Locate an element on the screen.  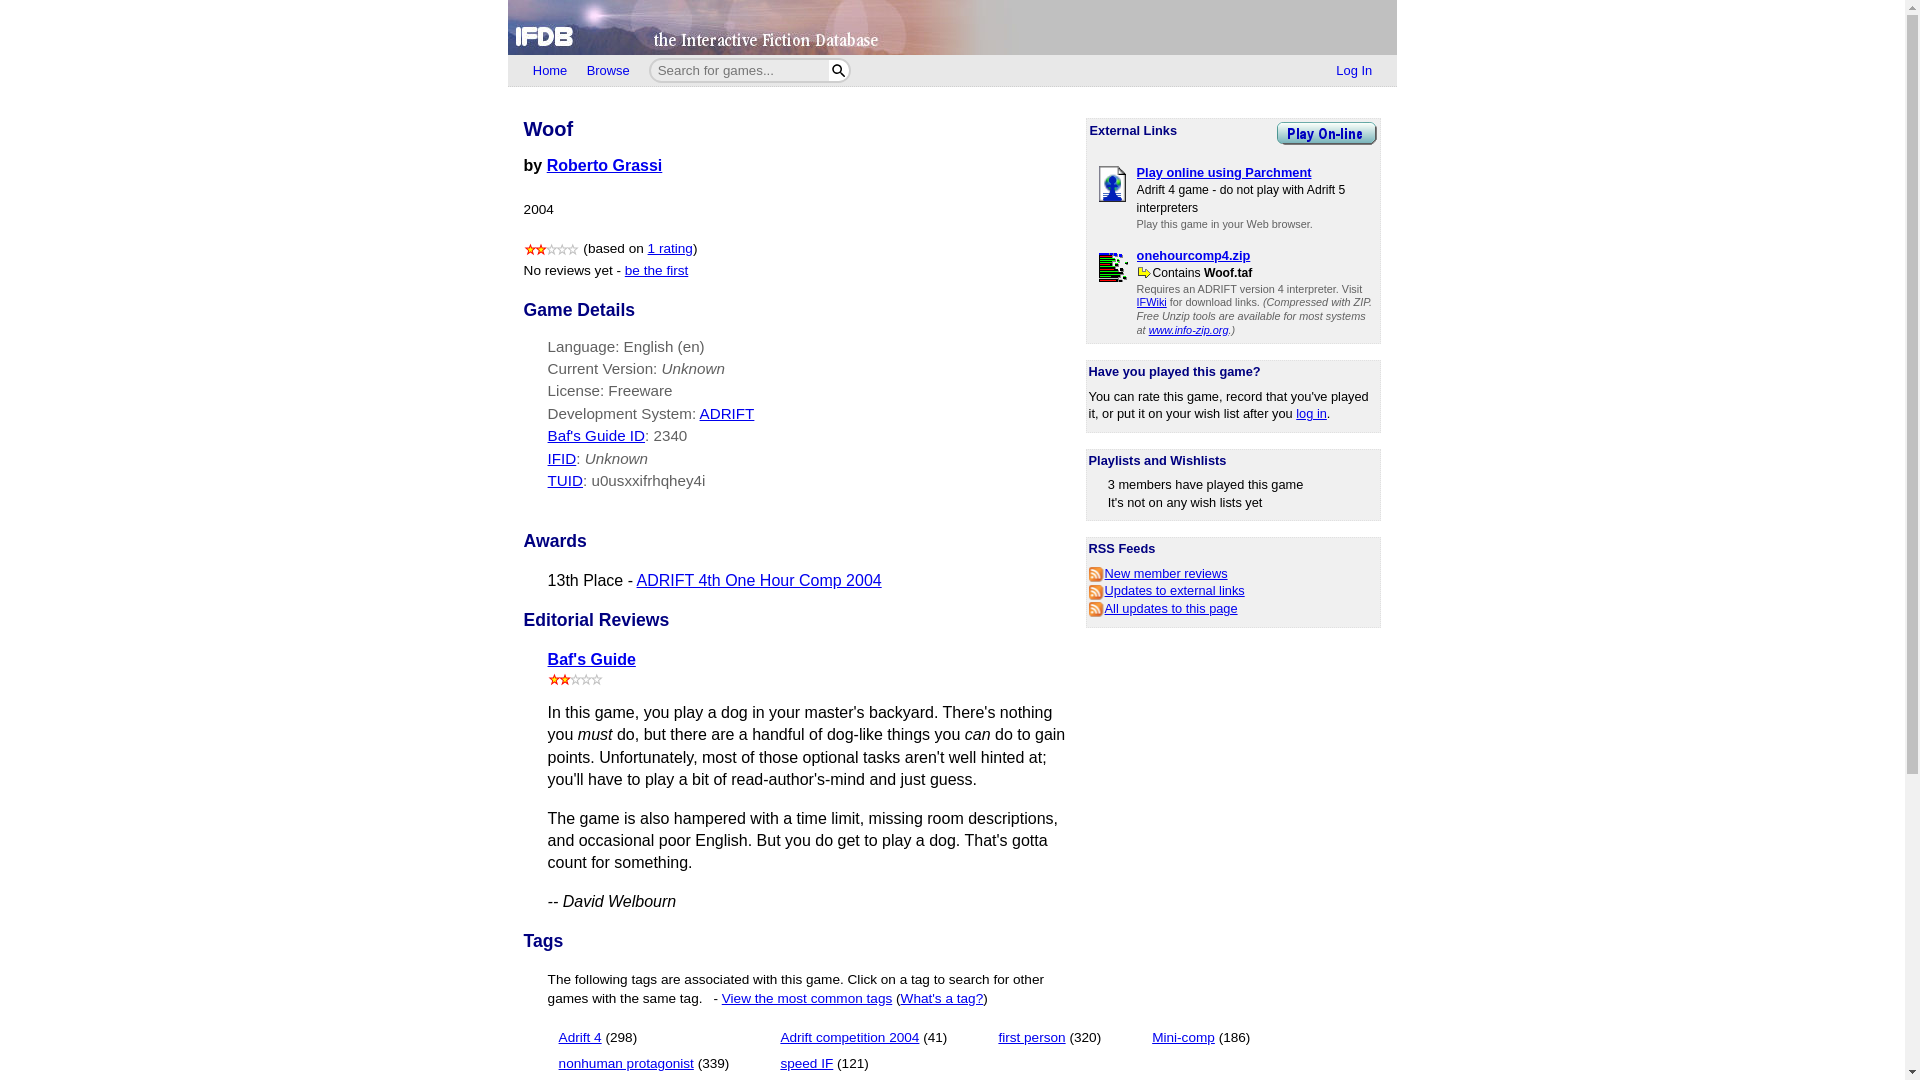
View the most common tags is located at coordinates (806, 998).